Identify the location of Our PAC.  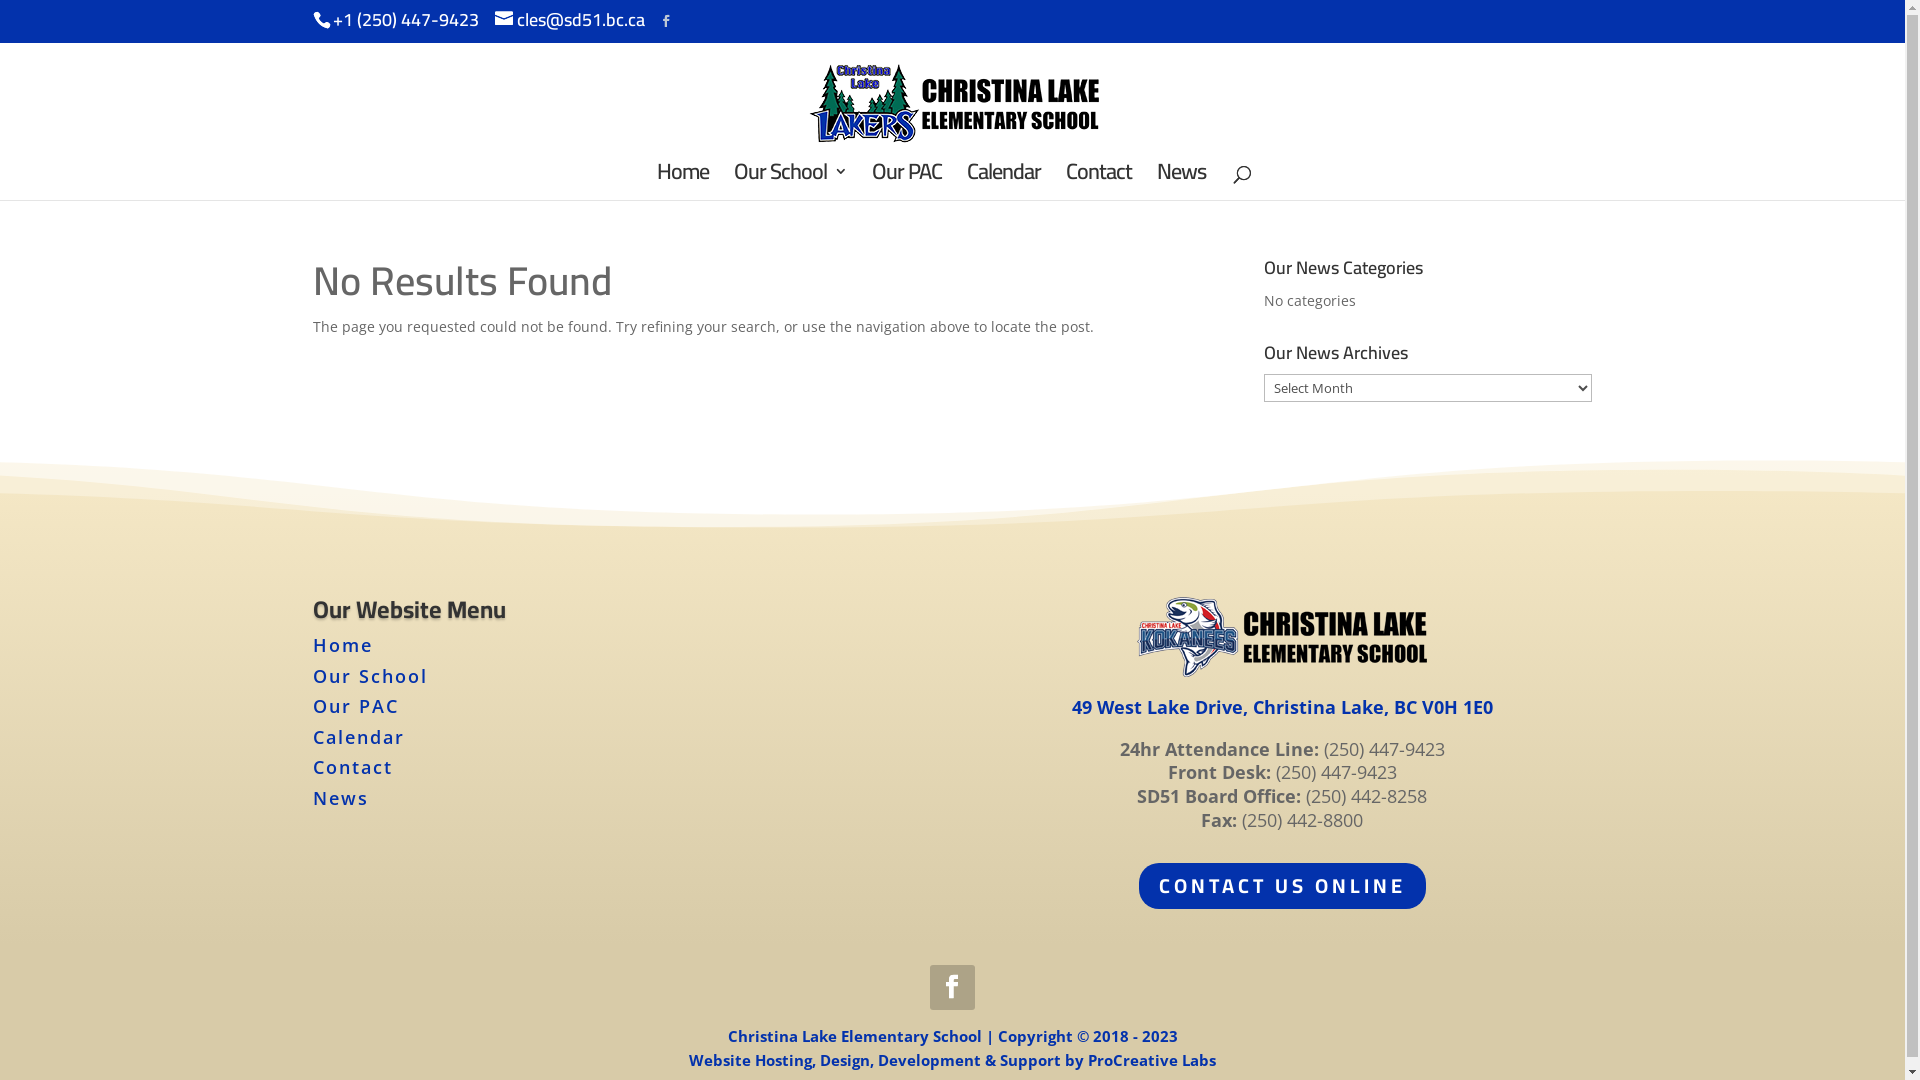
(907, 182).